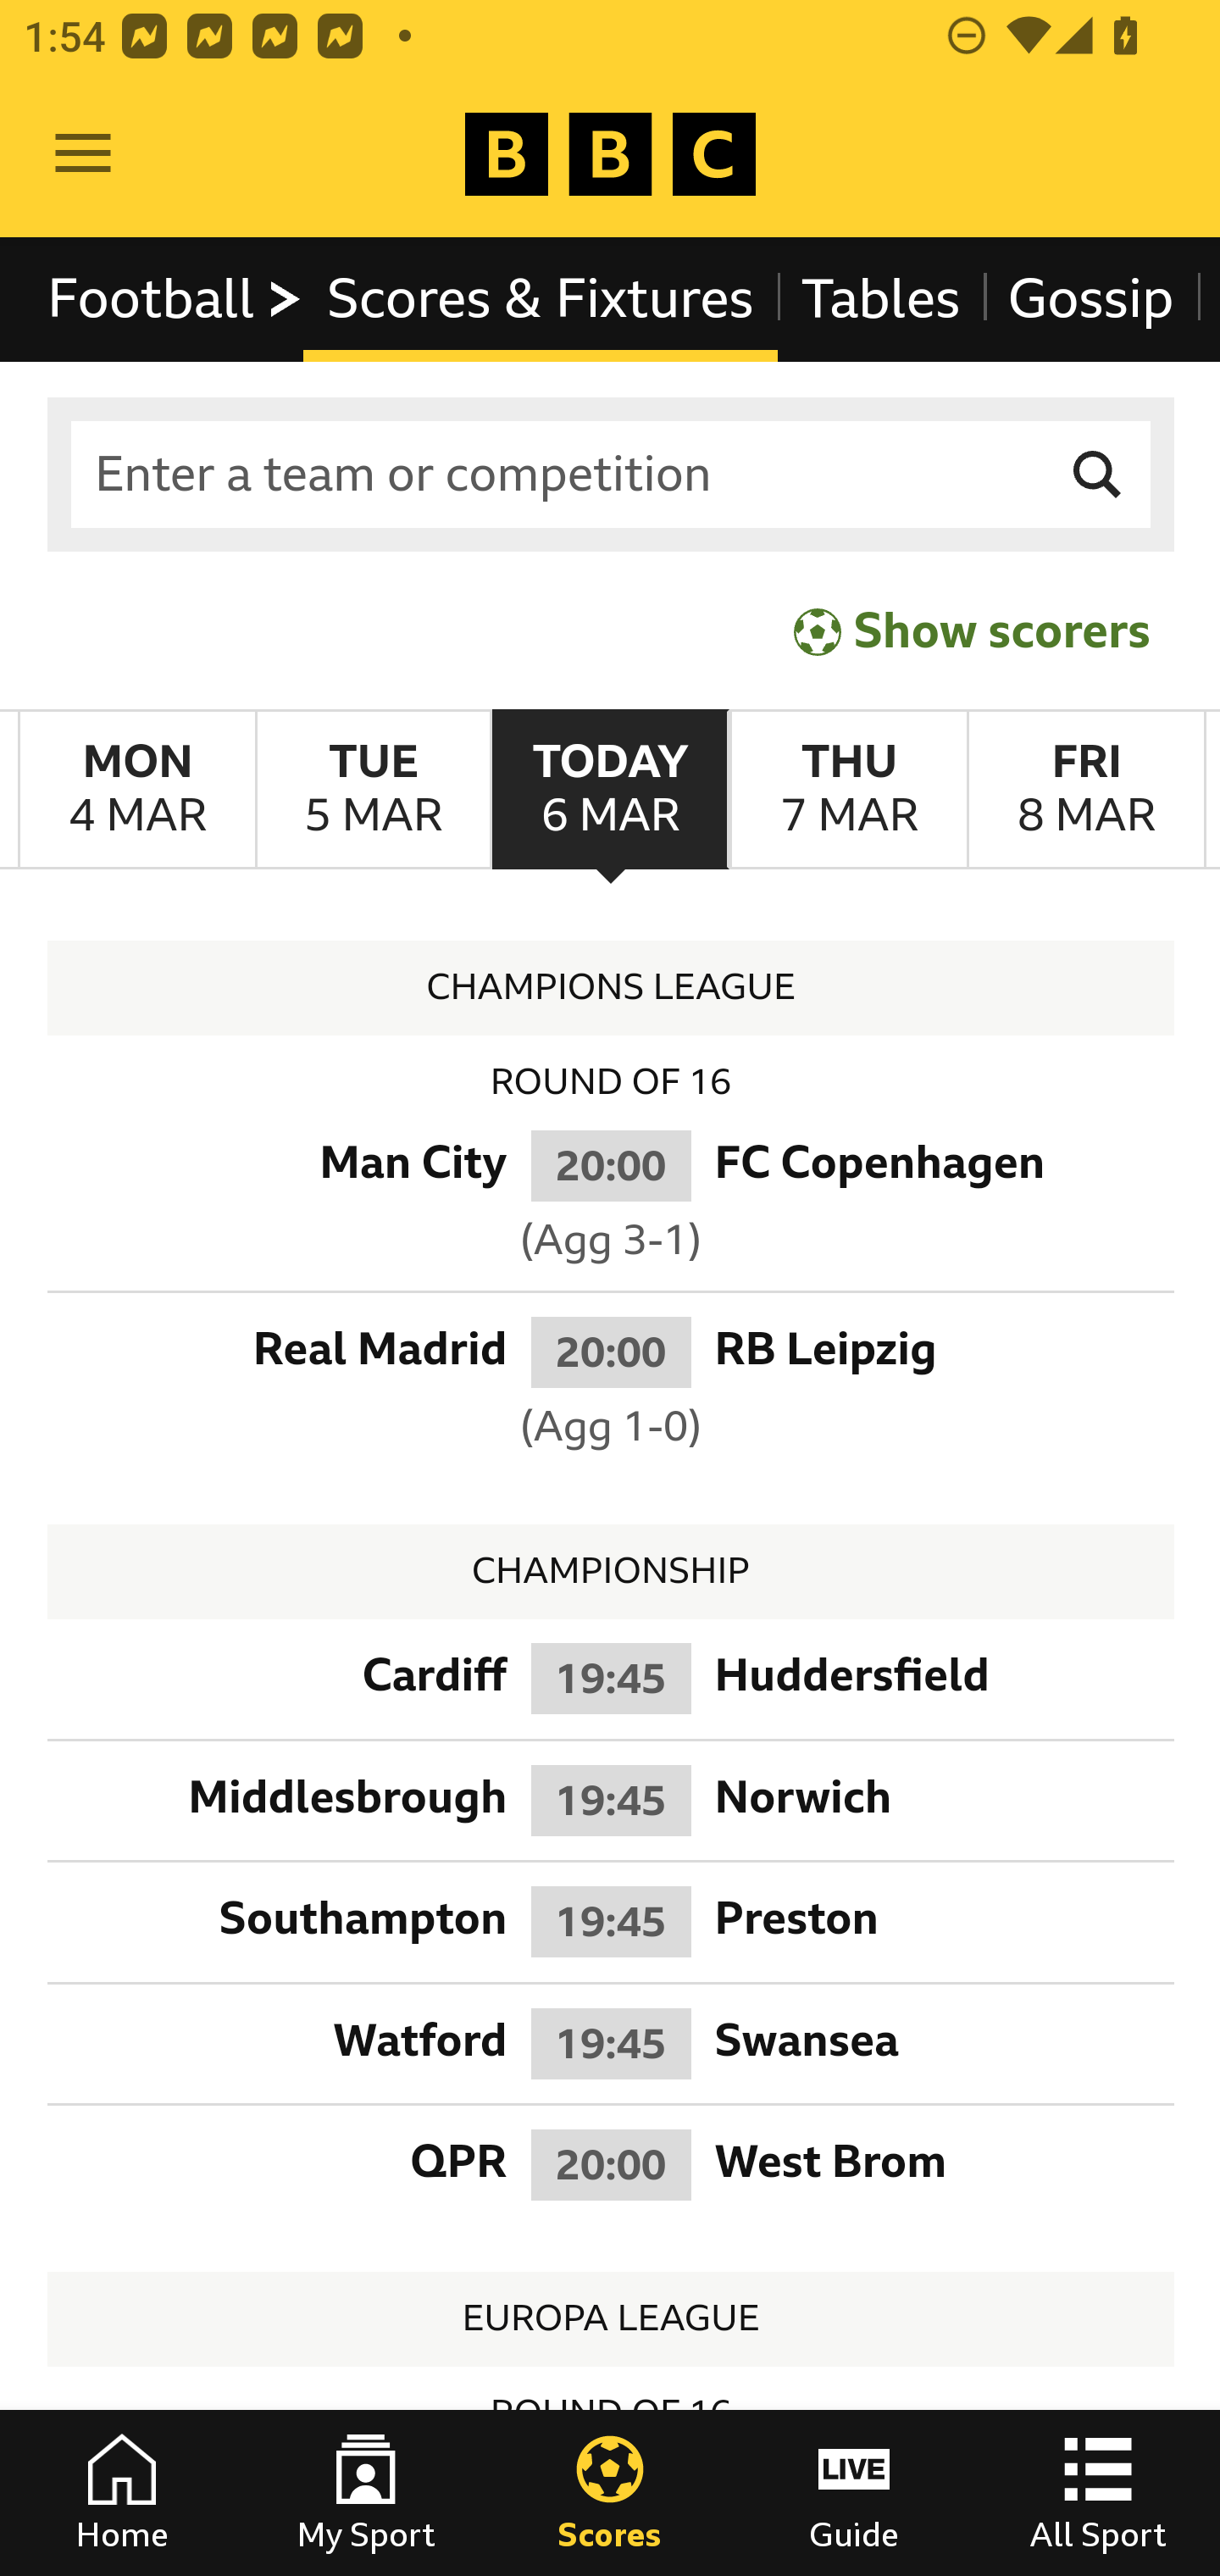 The width and height of the screenshot is (1220, 2576). I want to click on FridayMarch 8th Friday March 8th, so click(1086, 790).